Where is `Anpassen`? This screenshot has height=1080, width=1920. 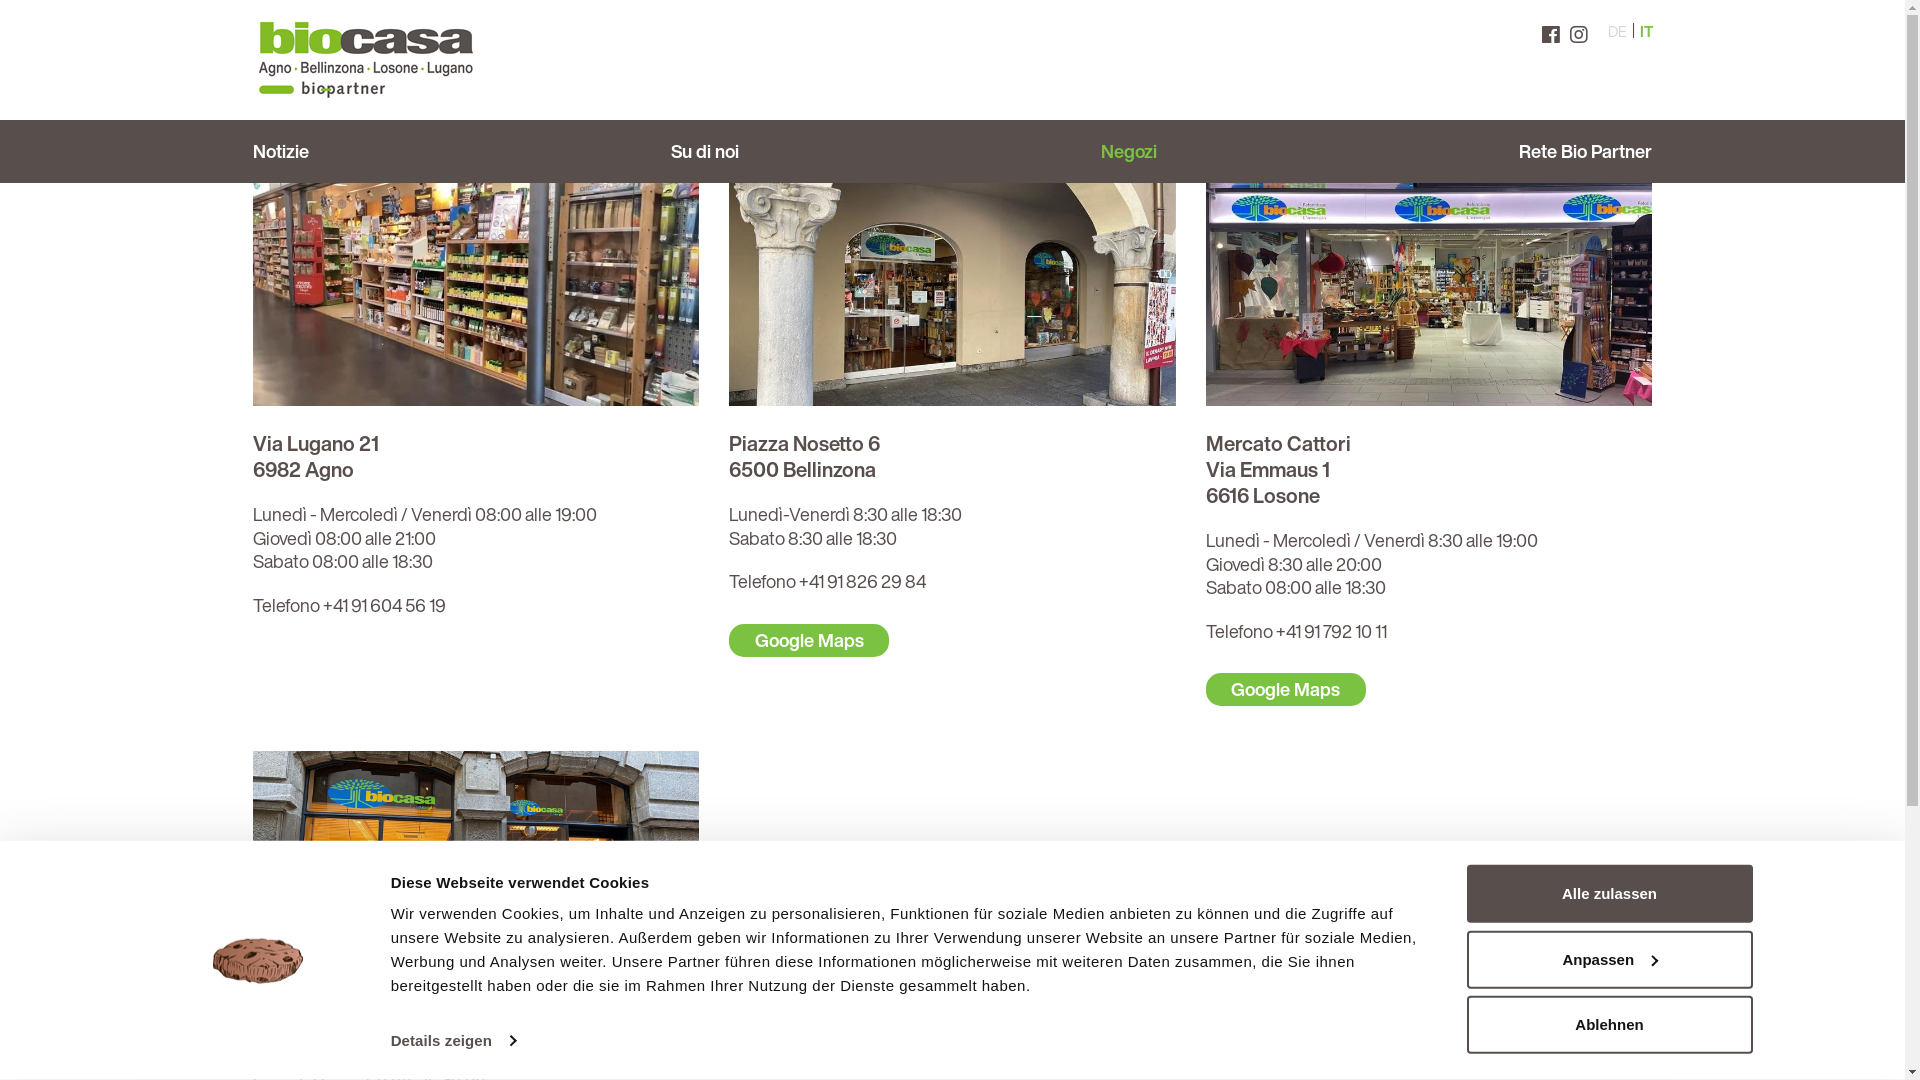 Anpassen is located at coordinates (1609, 959).